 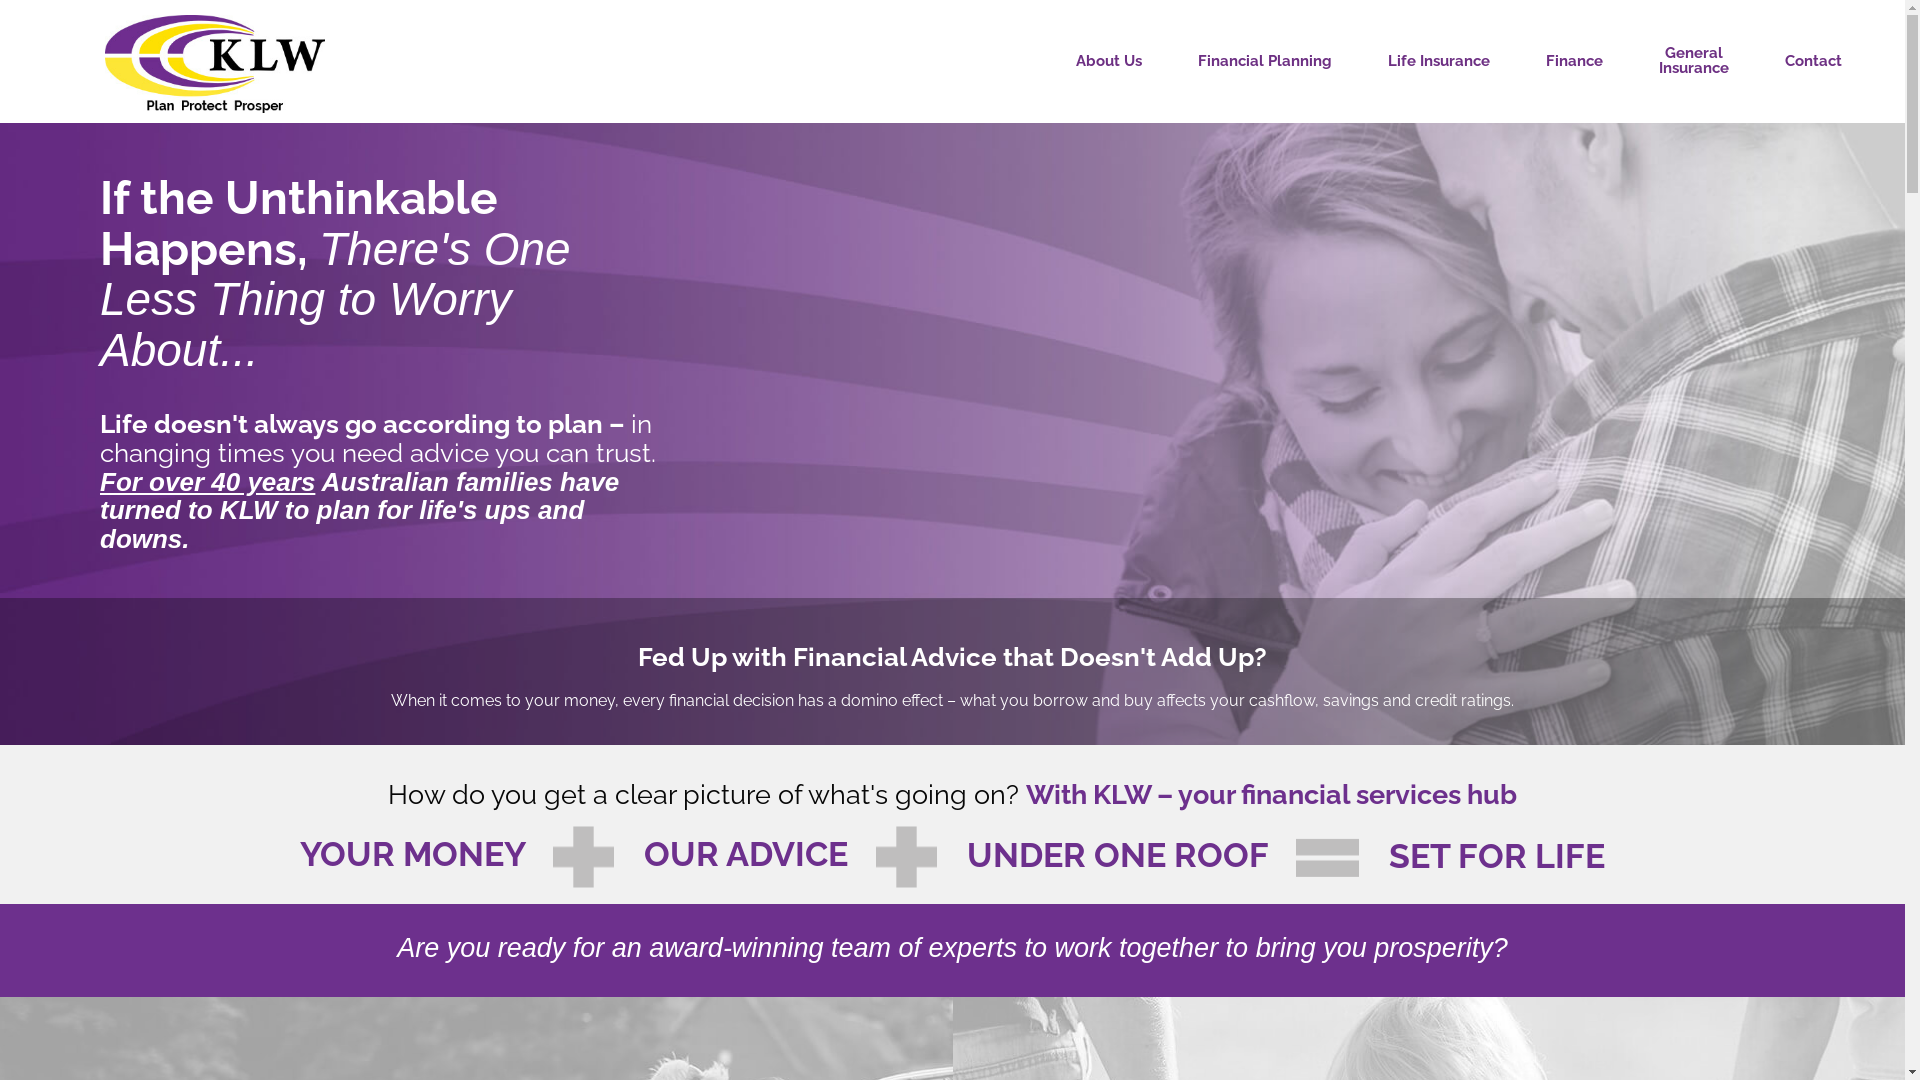 What do you see at coordinates (1694, 61) in the screenshot?
I see `General
Insurance` at bounding box center [1694, 61].